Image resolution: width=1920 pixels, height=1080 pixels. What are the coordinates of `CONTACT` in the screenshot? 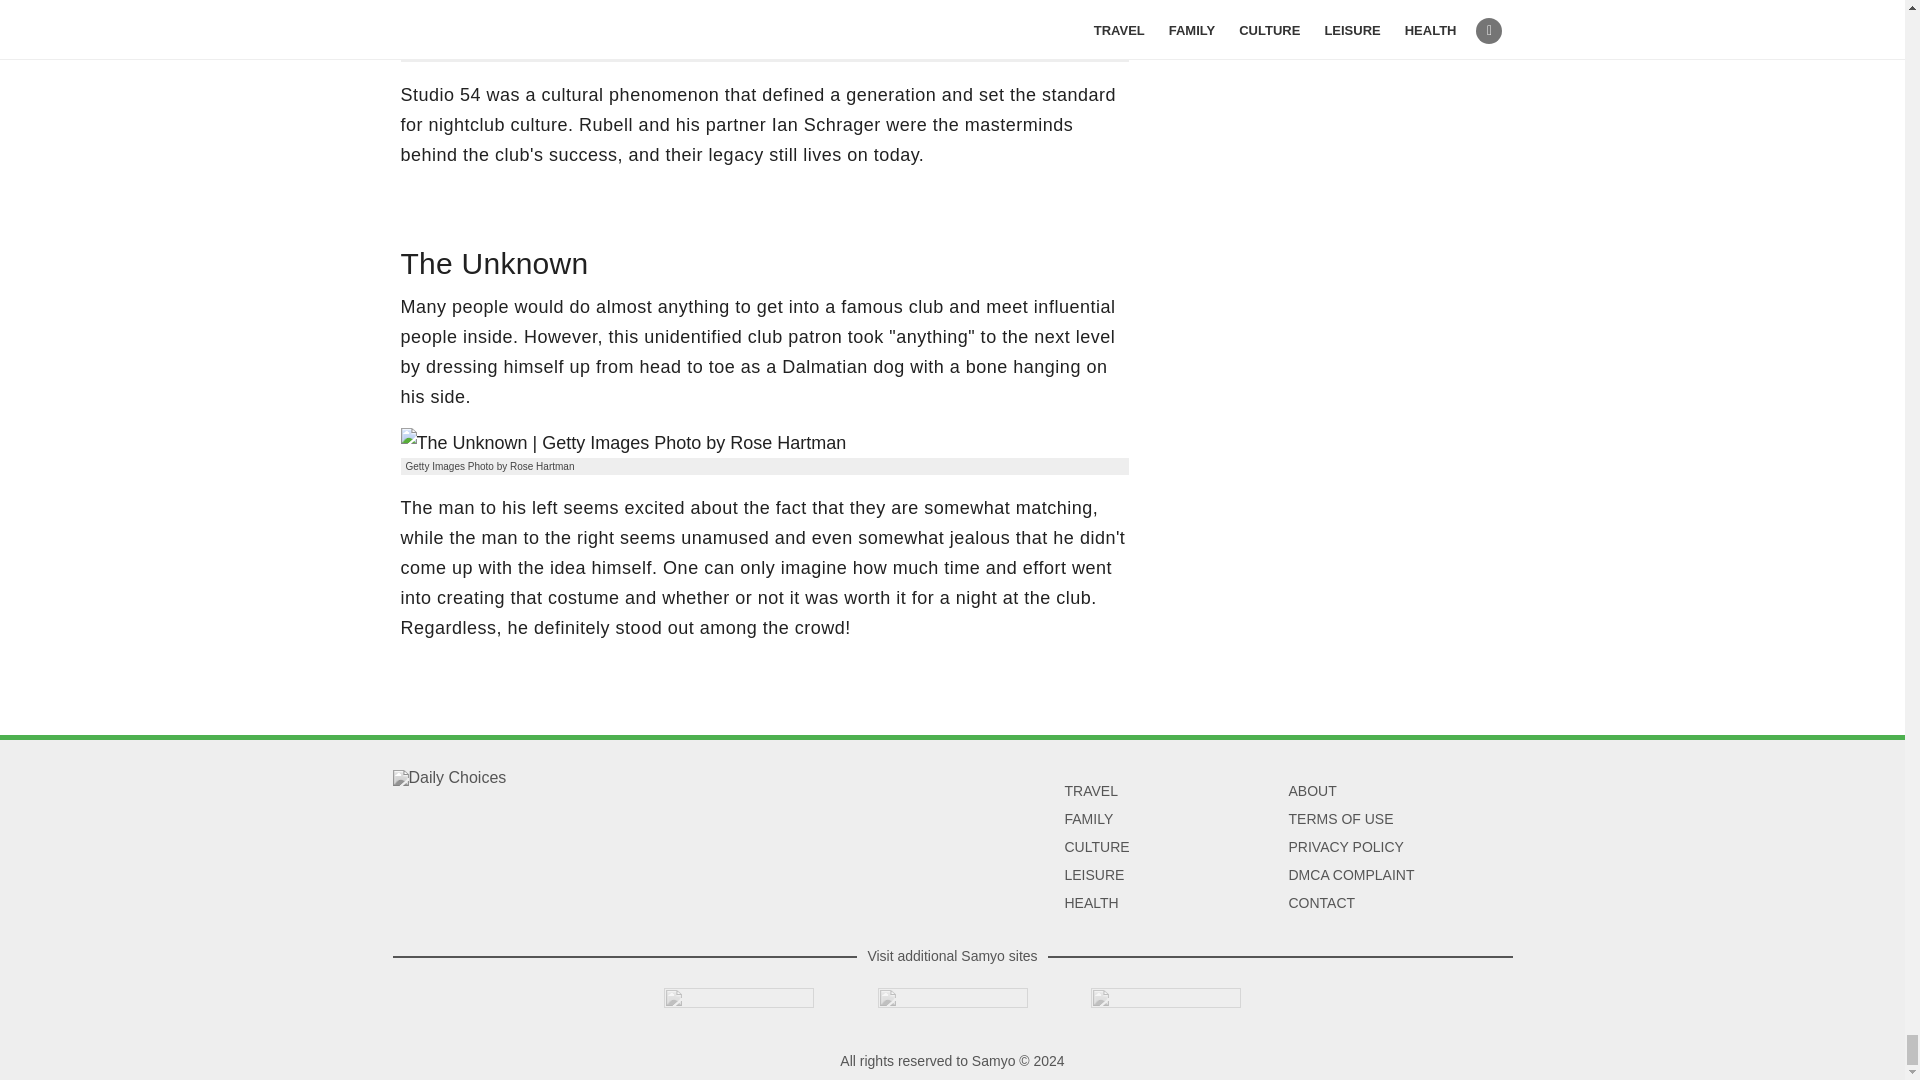 It's located at (1322, 903).